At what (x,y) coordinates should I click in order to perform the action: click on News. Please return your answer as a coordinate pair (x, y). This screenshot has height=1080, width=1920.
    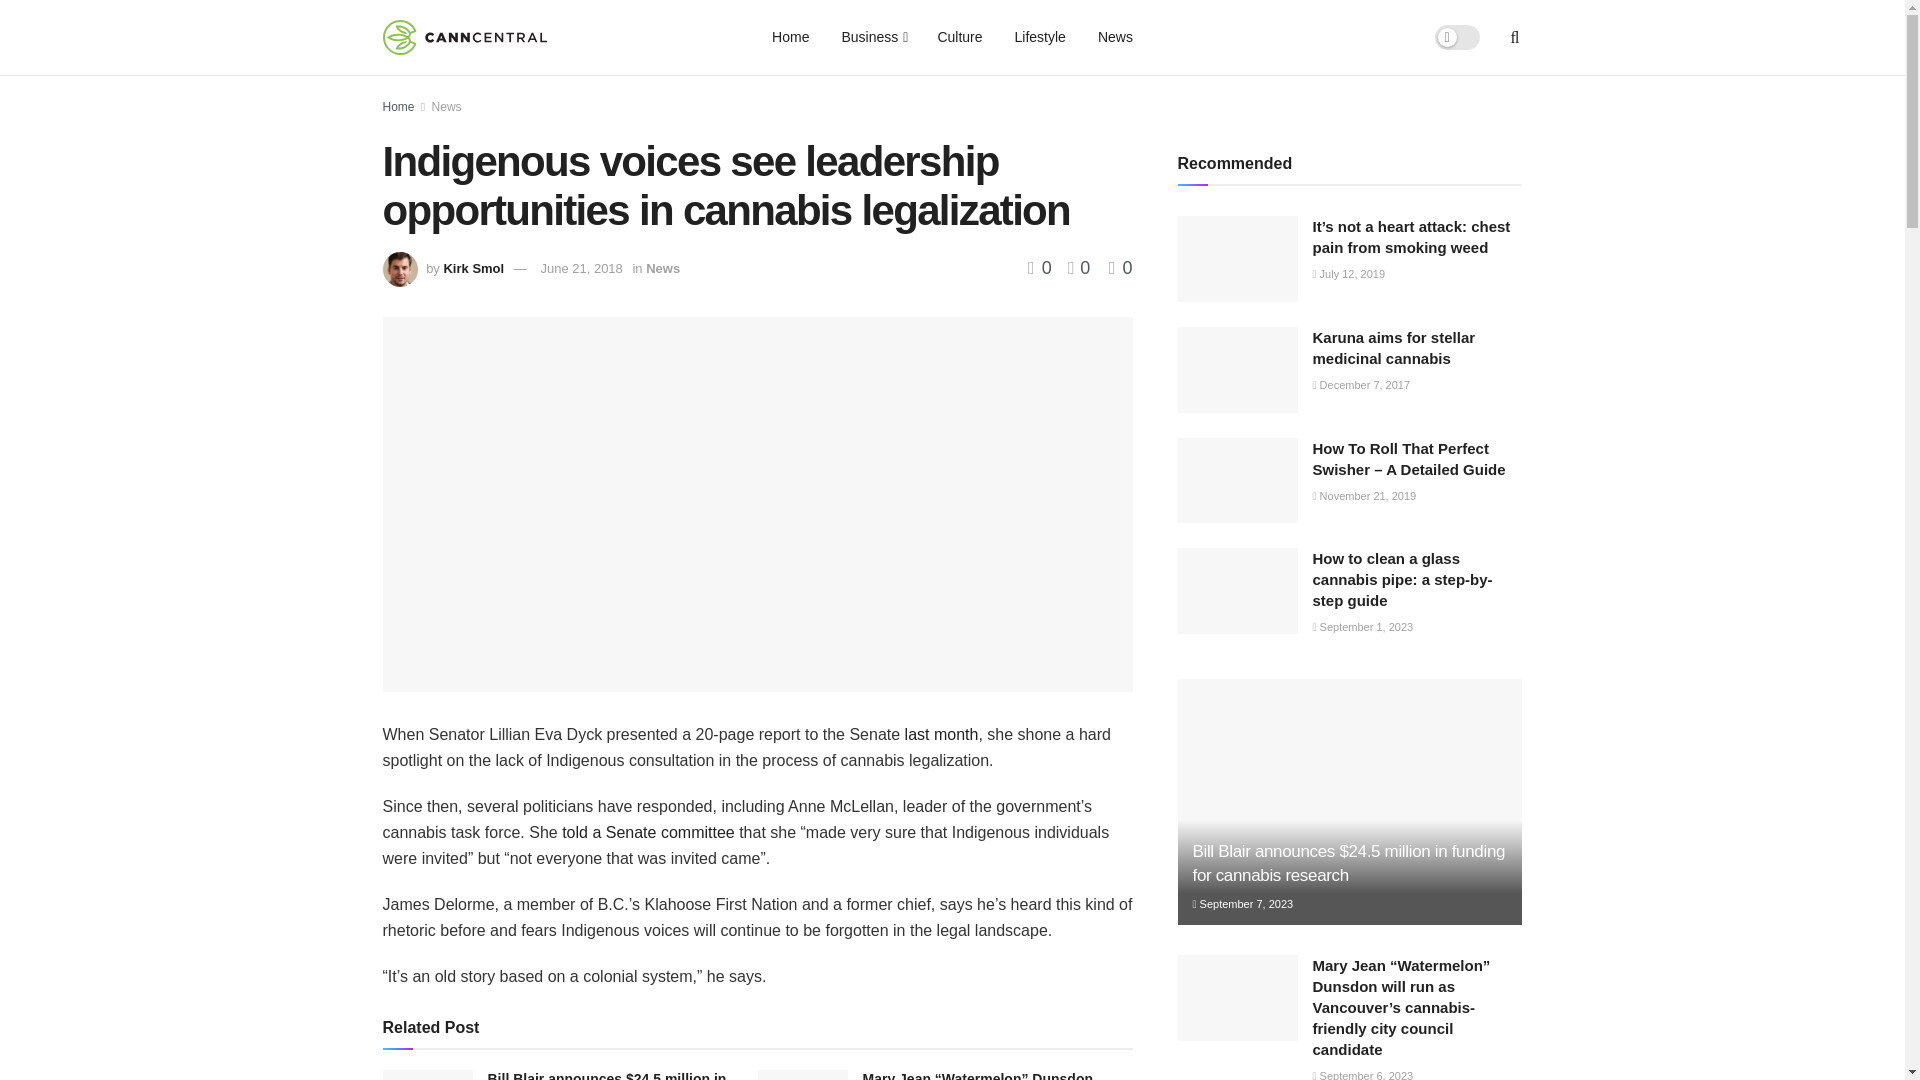
    Looking at the image, I should click on (1115, 37).